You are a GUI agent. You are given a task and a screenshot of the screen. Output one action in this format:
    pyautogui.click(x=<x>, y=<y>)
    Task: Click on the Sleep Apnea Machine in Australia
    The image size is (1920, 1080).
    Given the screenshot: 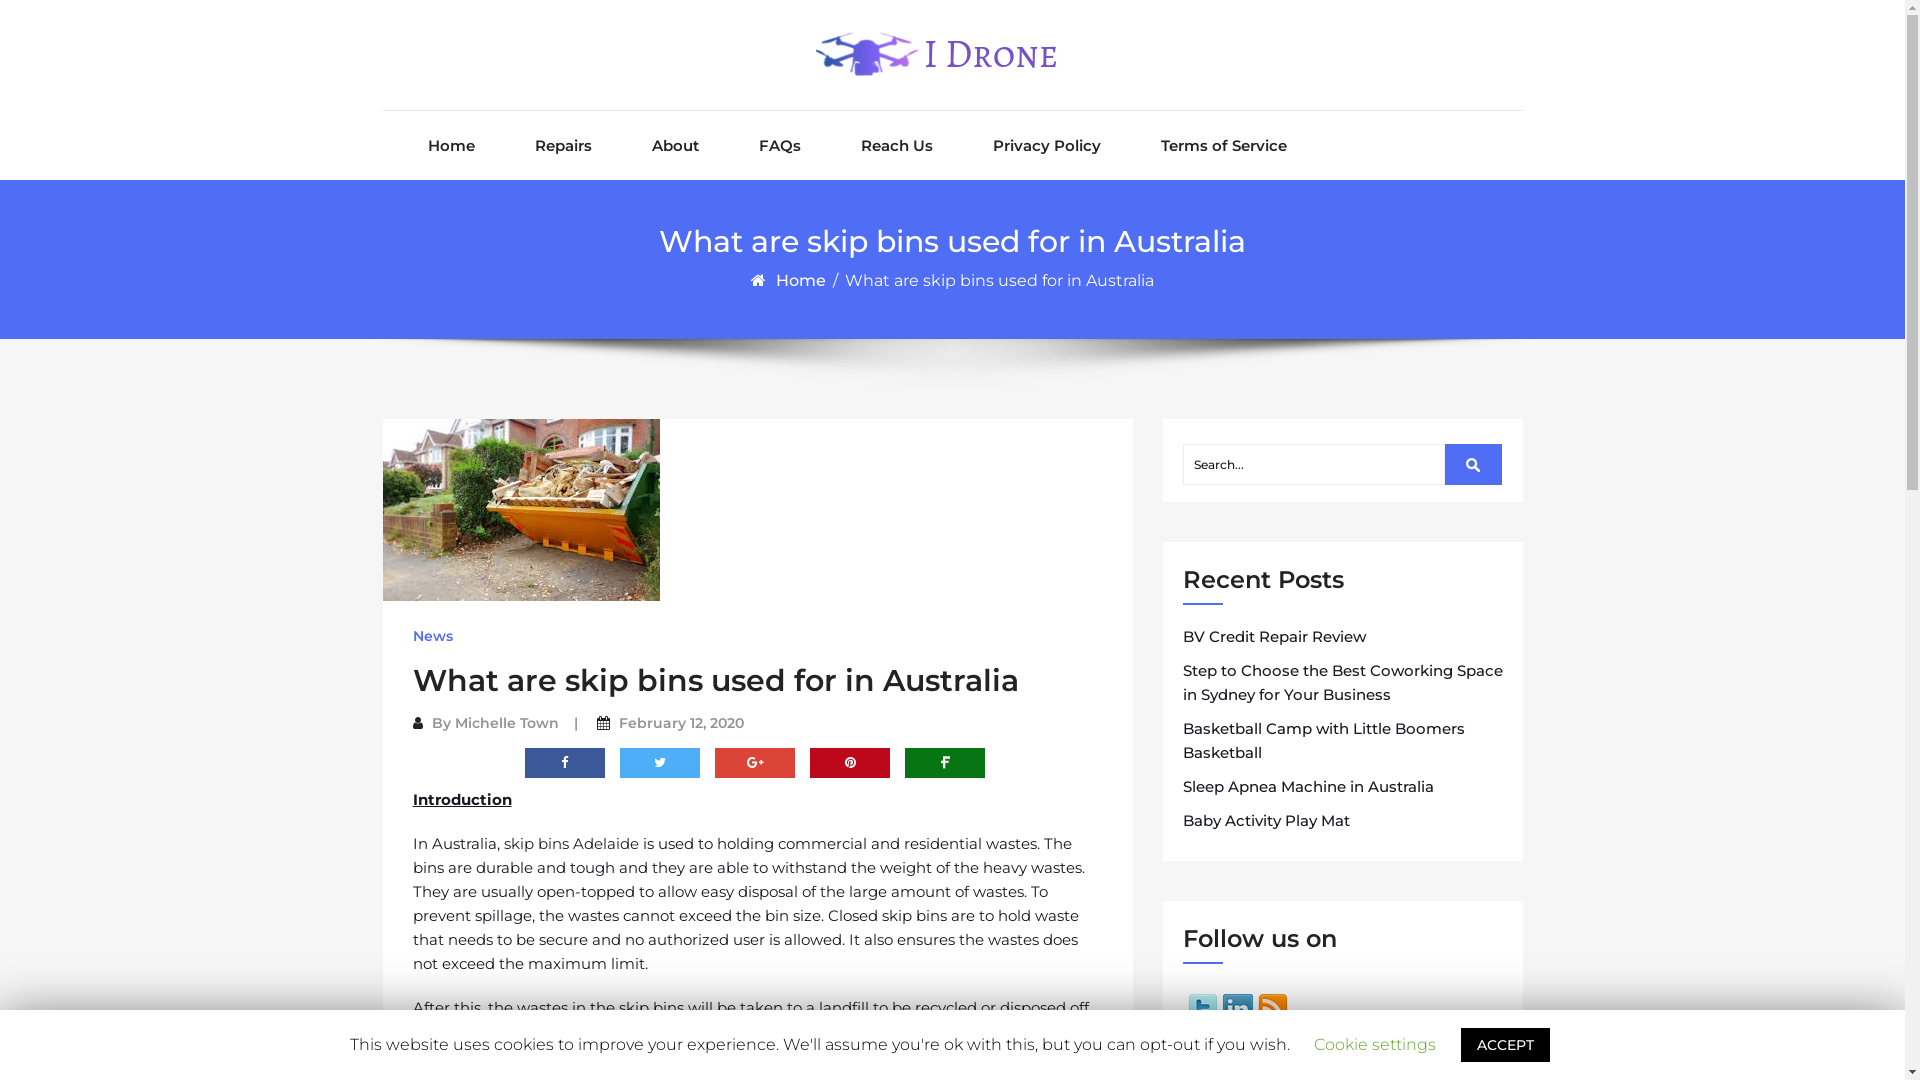 What is the action you would take?
    pyautogui.click(x=1308, y=787)
    